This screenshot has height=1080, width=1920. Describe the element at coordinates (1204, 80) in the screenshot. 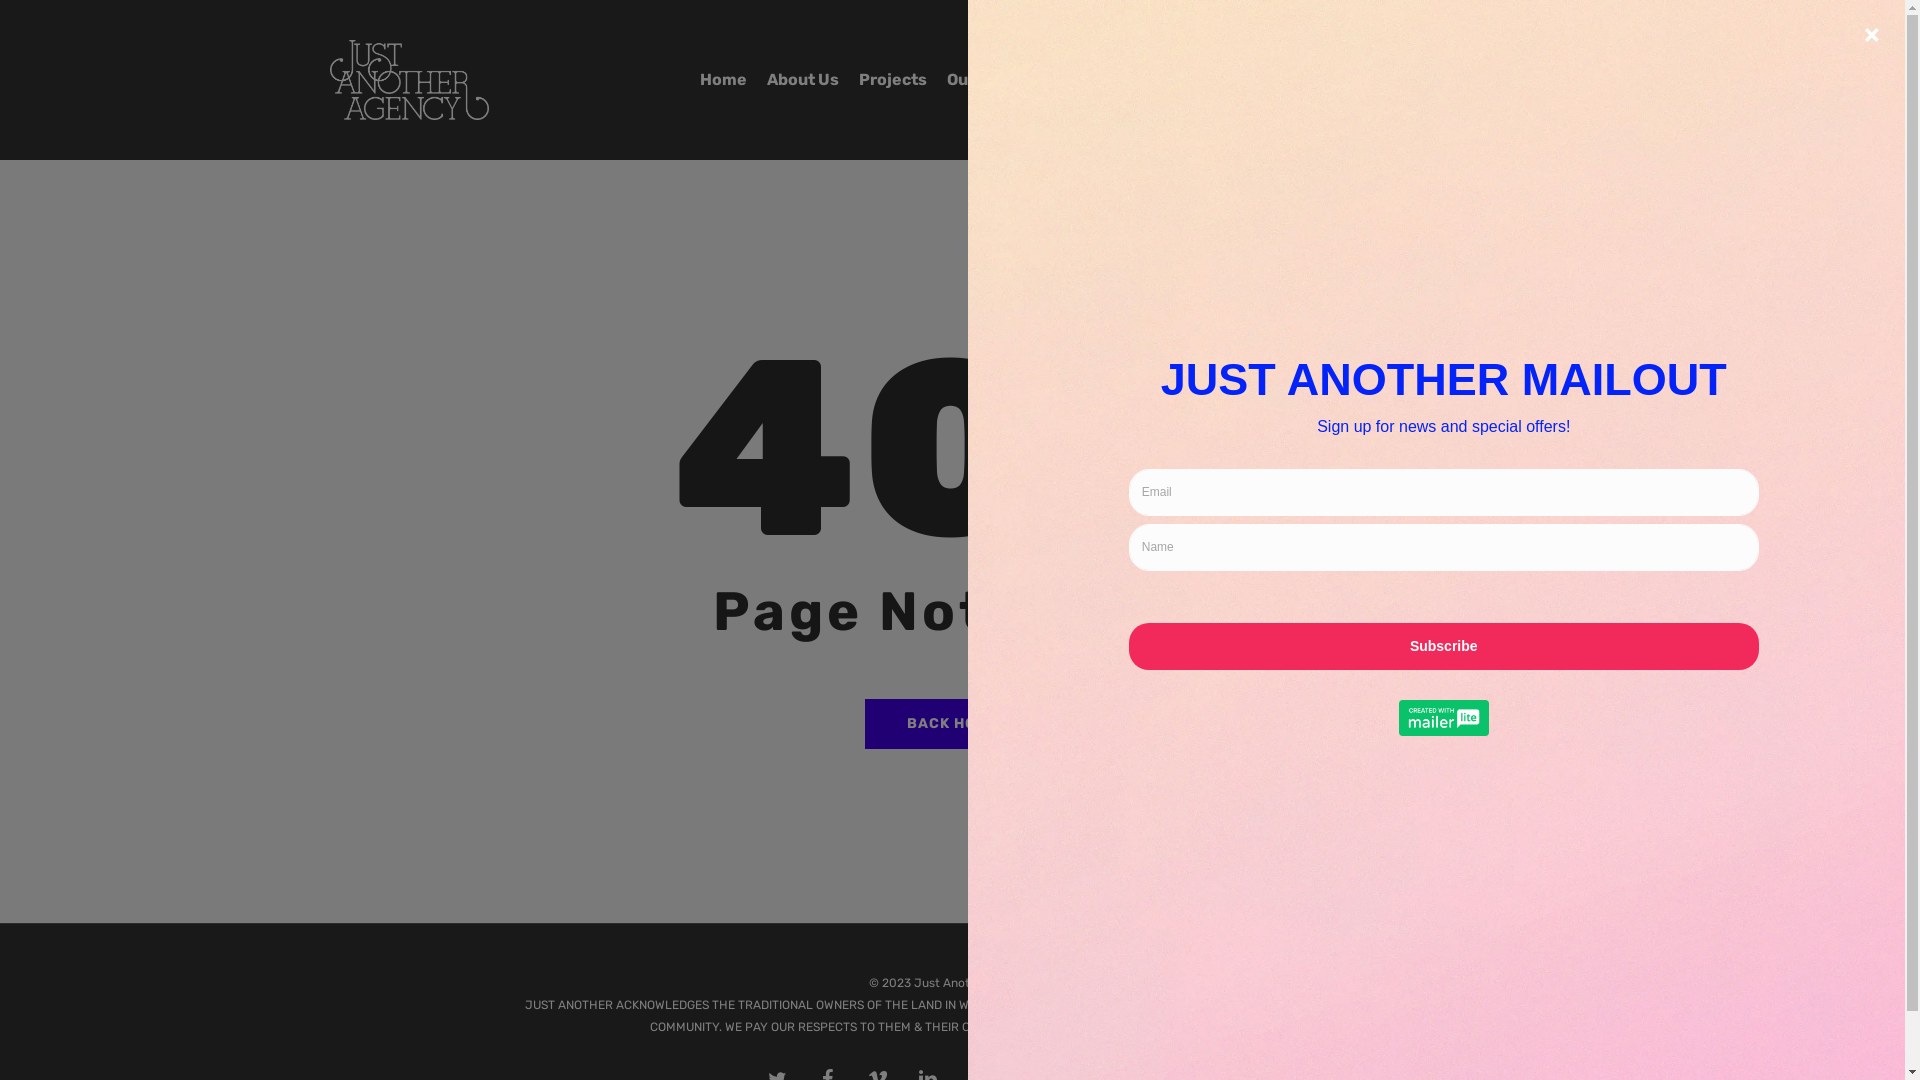

I see `Shop` at that location.